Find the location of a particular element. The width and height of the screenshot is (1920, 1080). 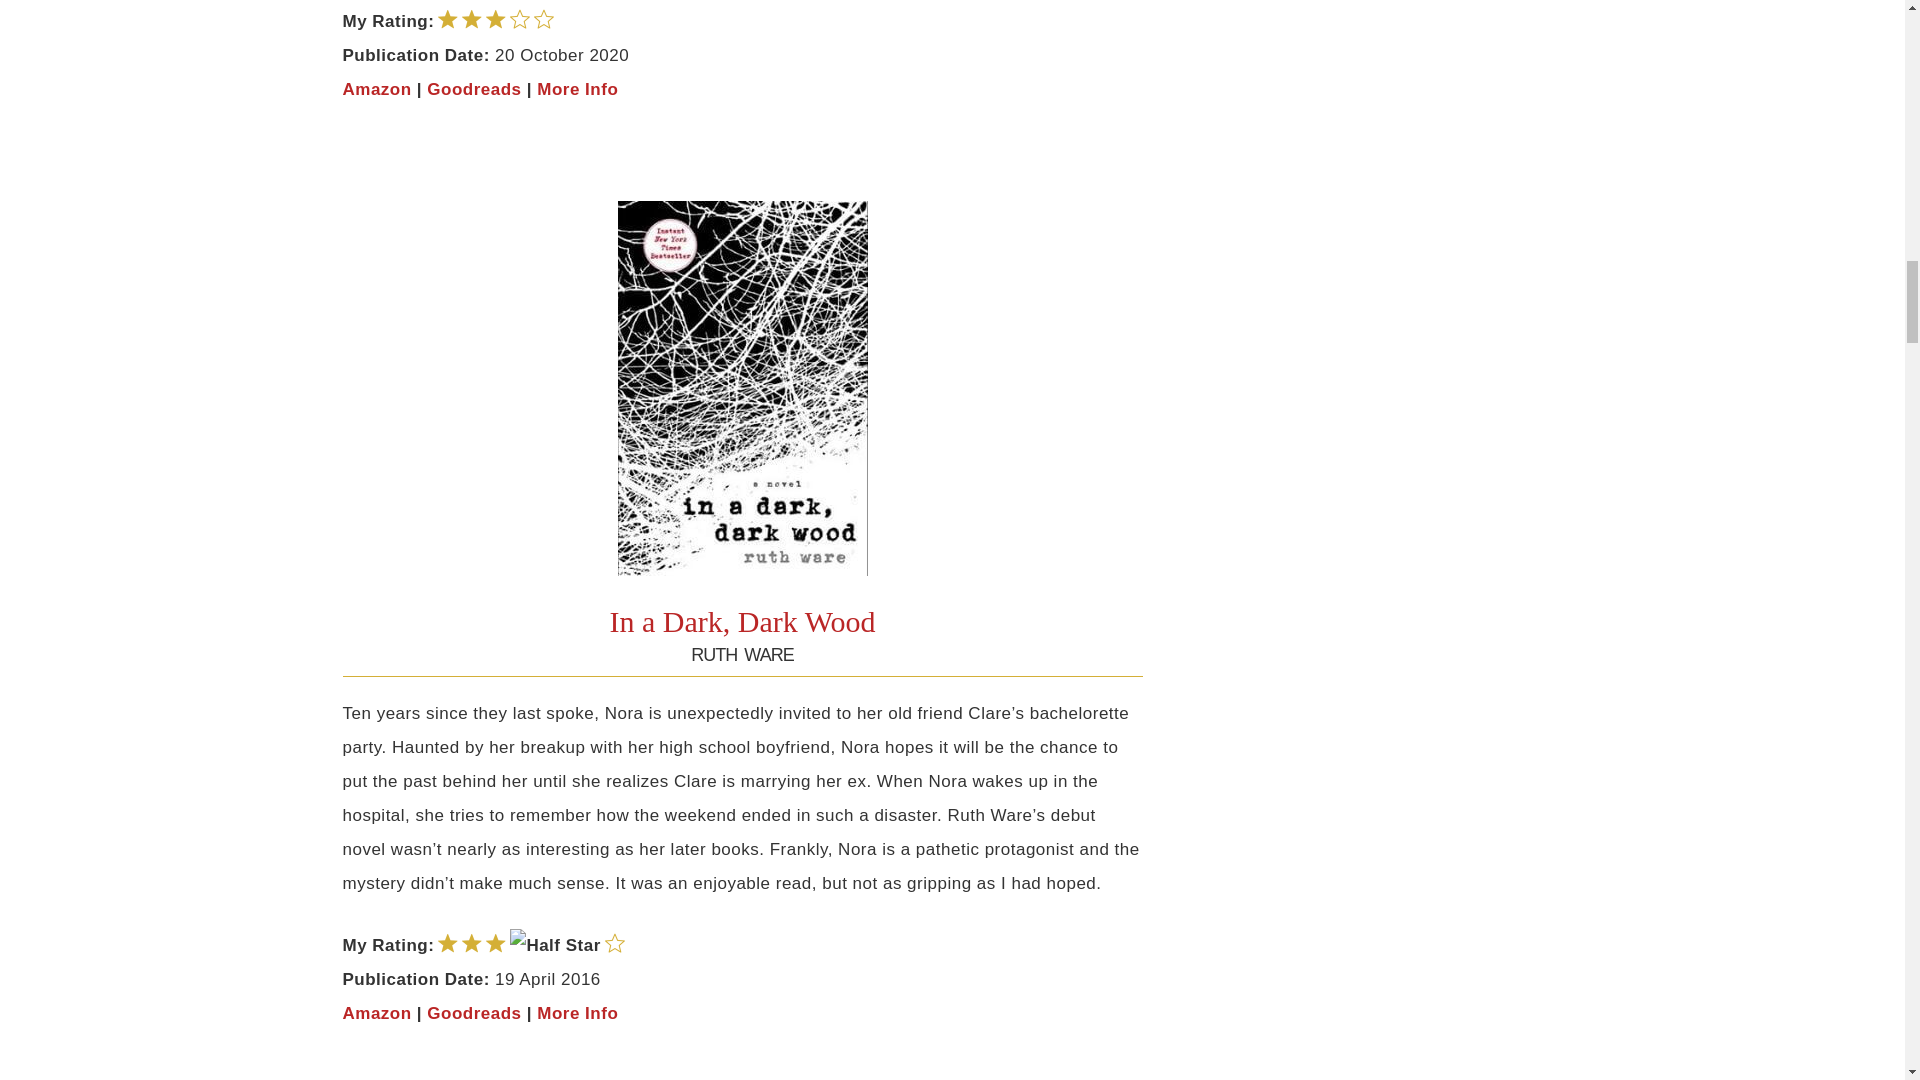

Goodreads is located at coordinates (473, 89).